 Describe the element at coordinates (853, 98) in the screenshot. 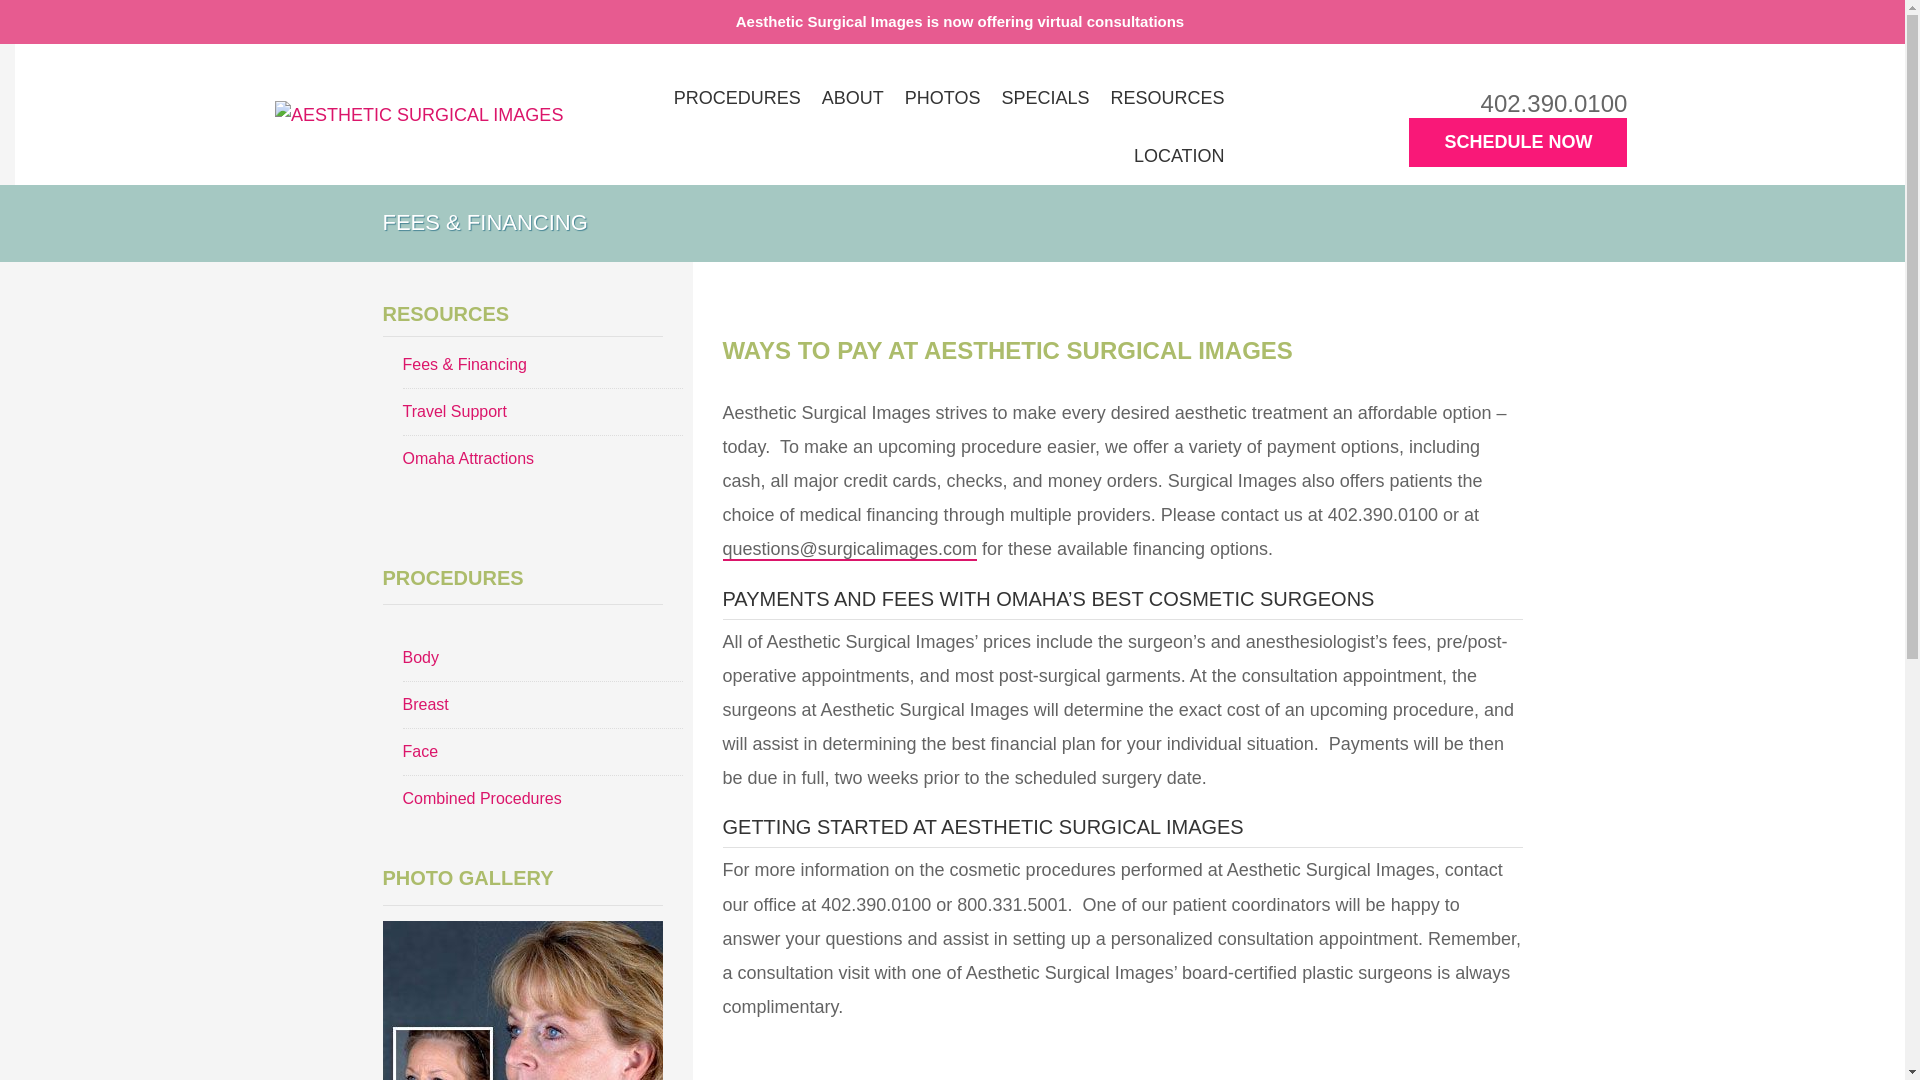

I see `ABOUT` at that location.